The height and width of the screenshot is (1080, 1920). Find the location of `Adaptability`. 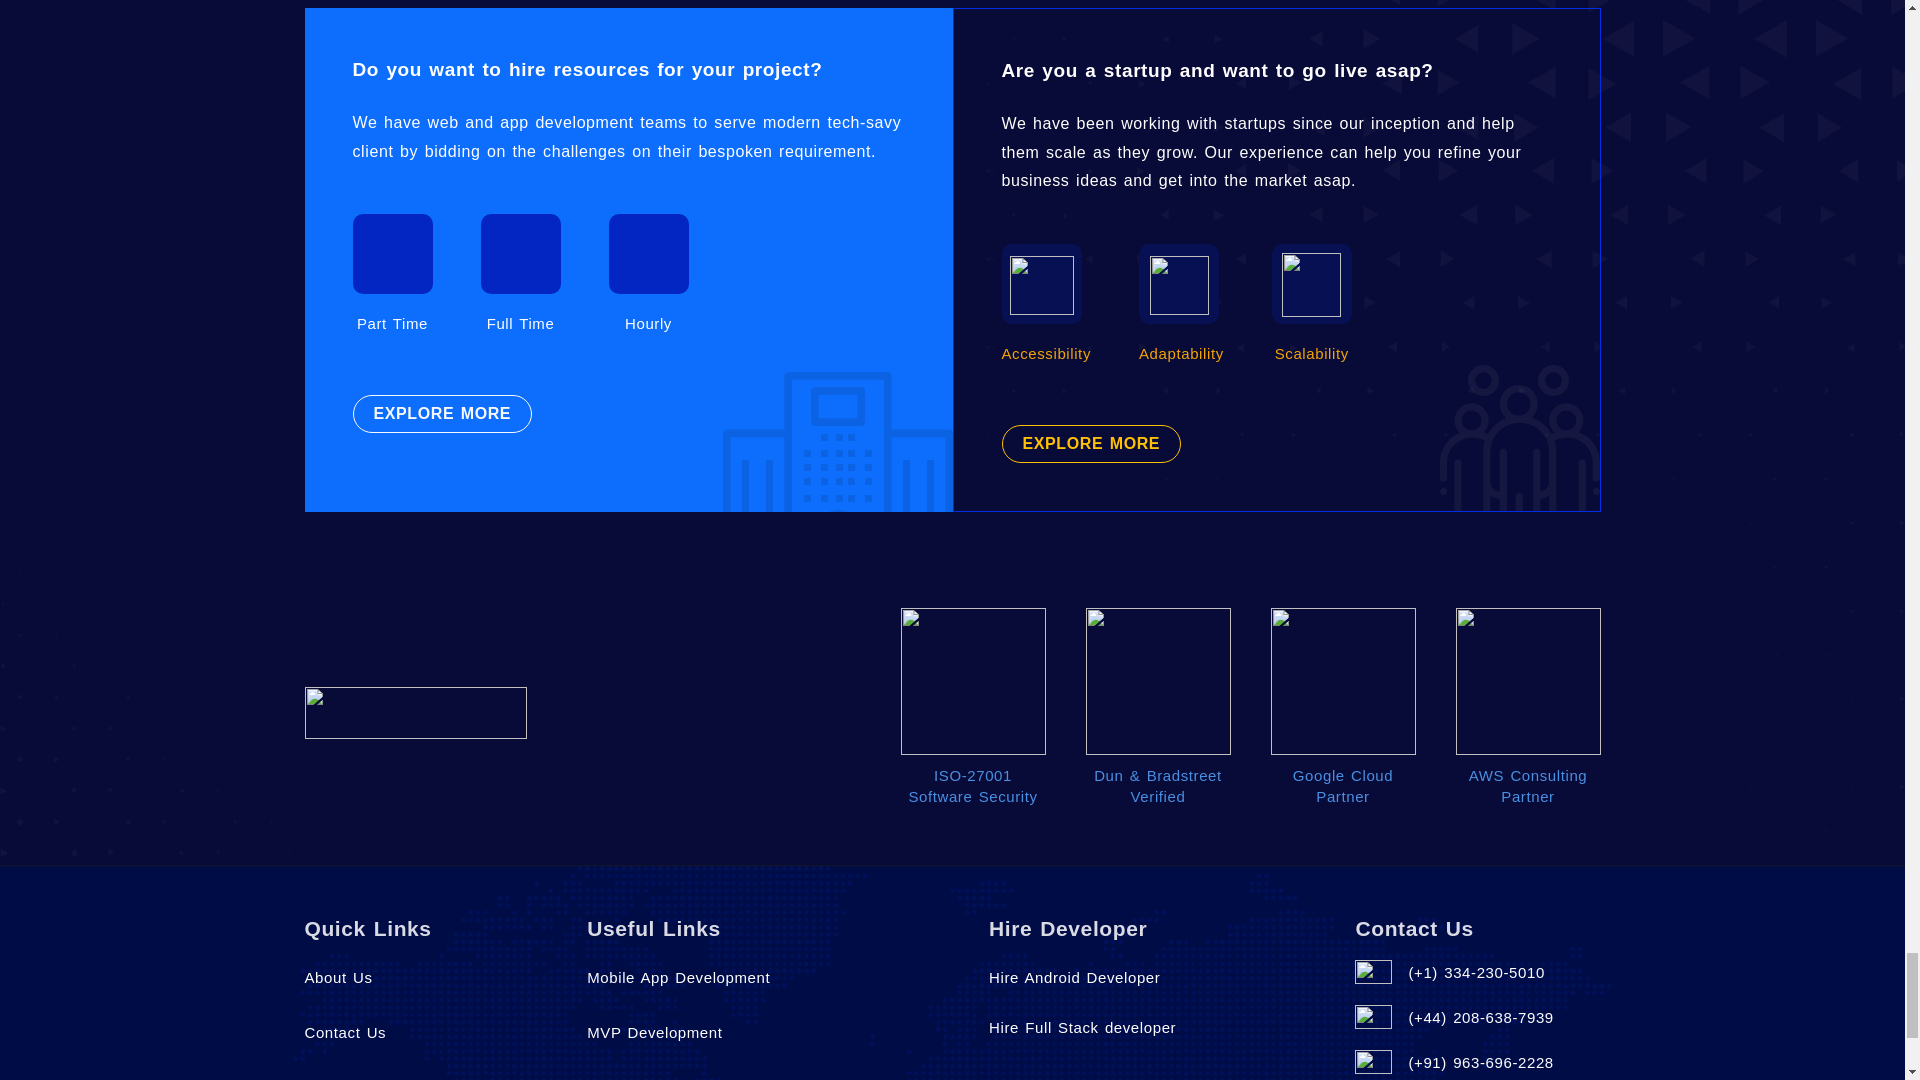

Adaptability is located at coordinates (1180, 285).